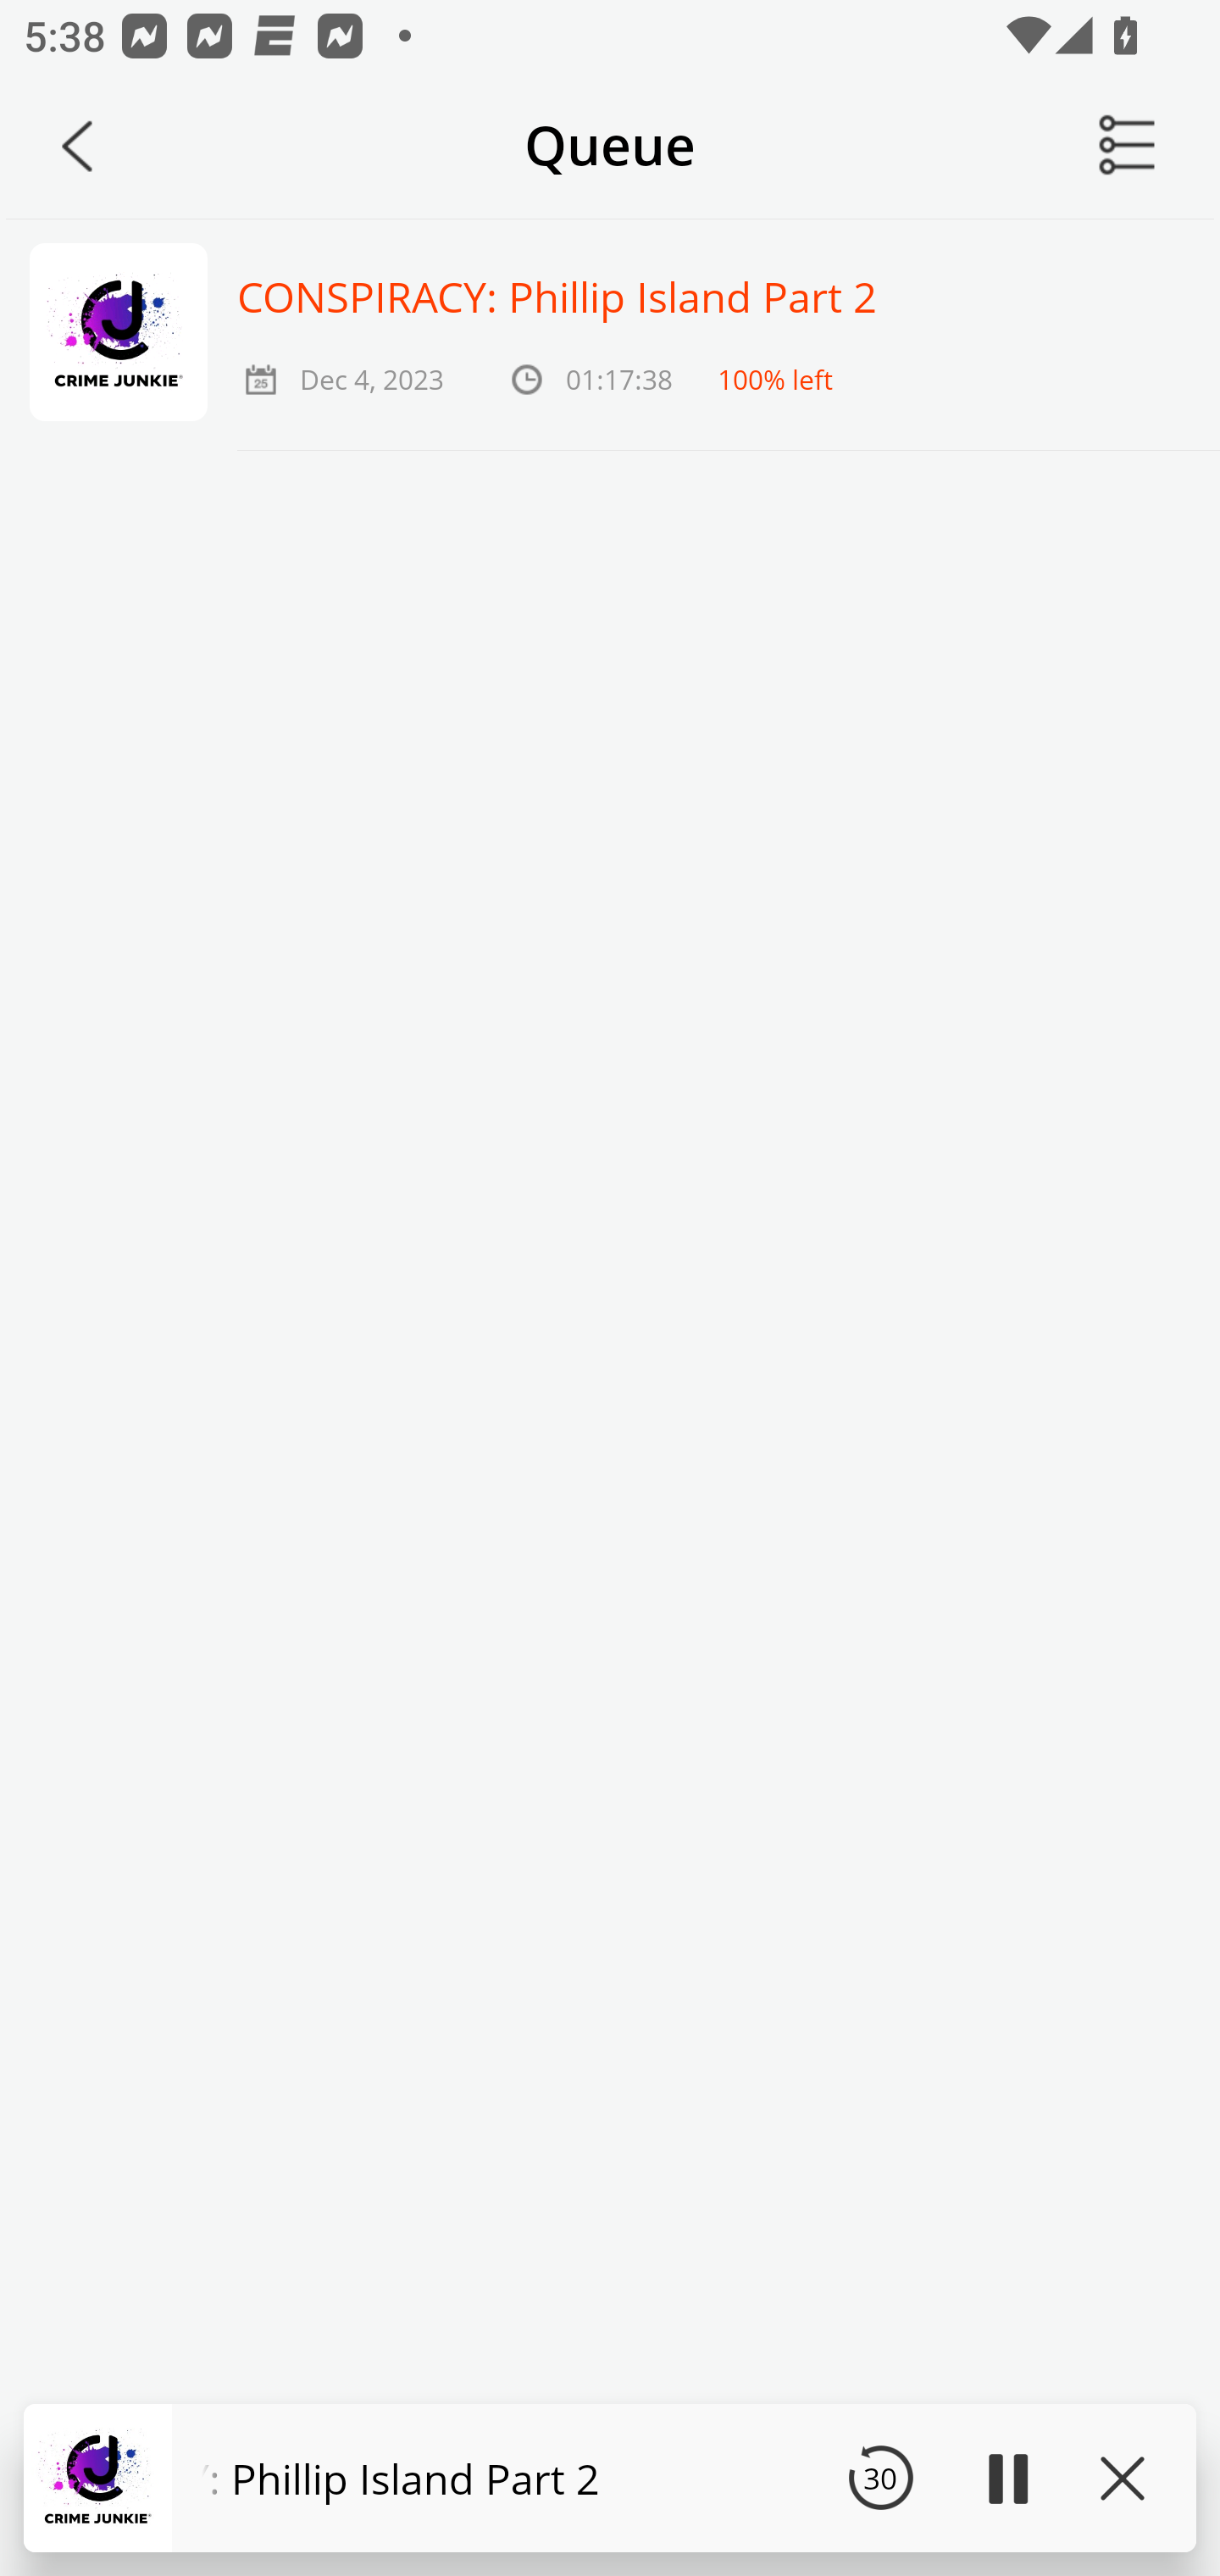  I want to click on Back, so click(77, 146).